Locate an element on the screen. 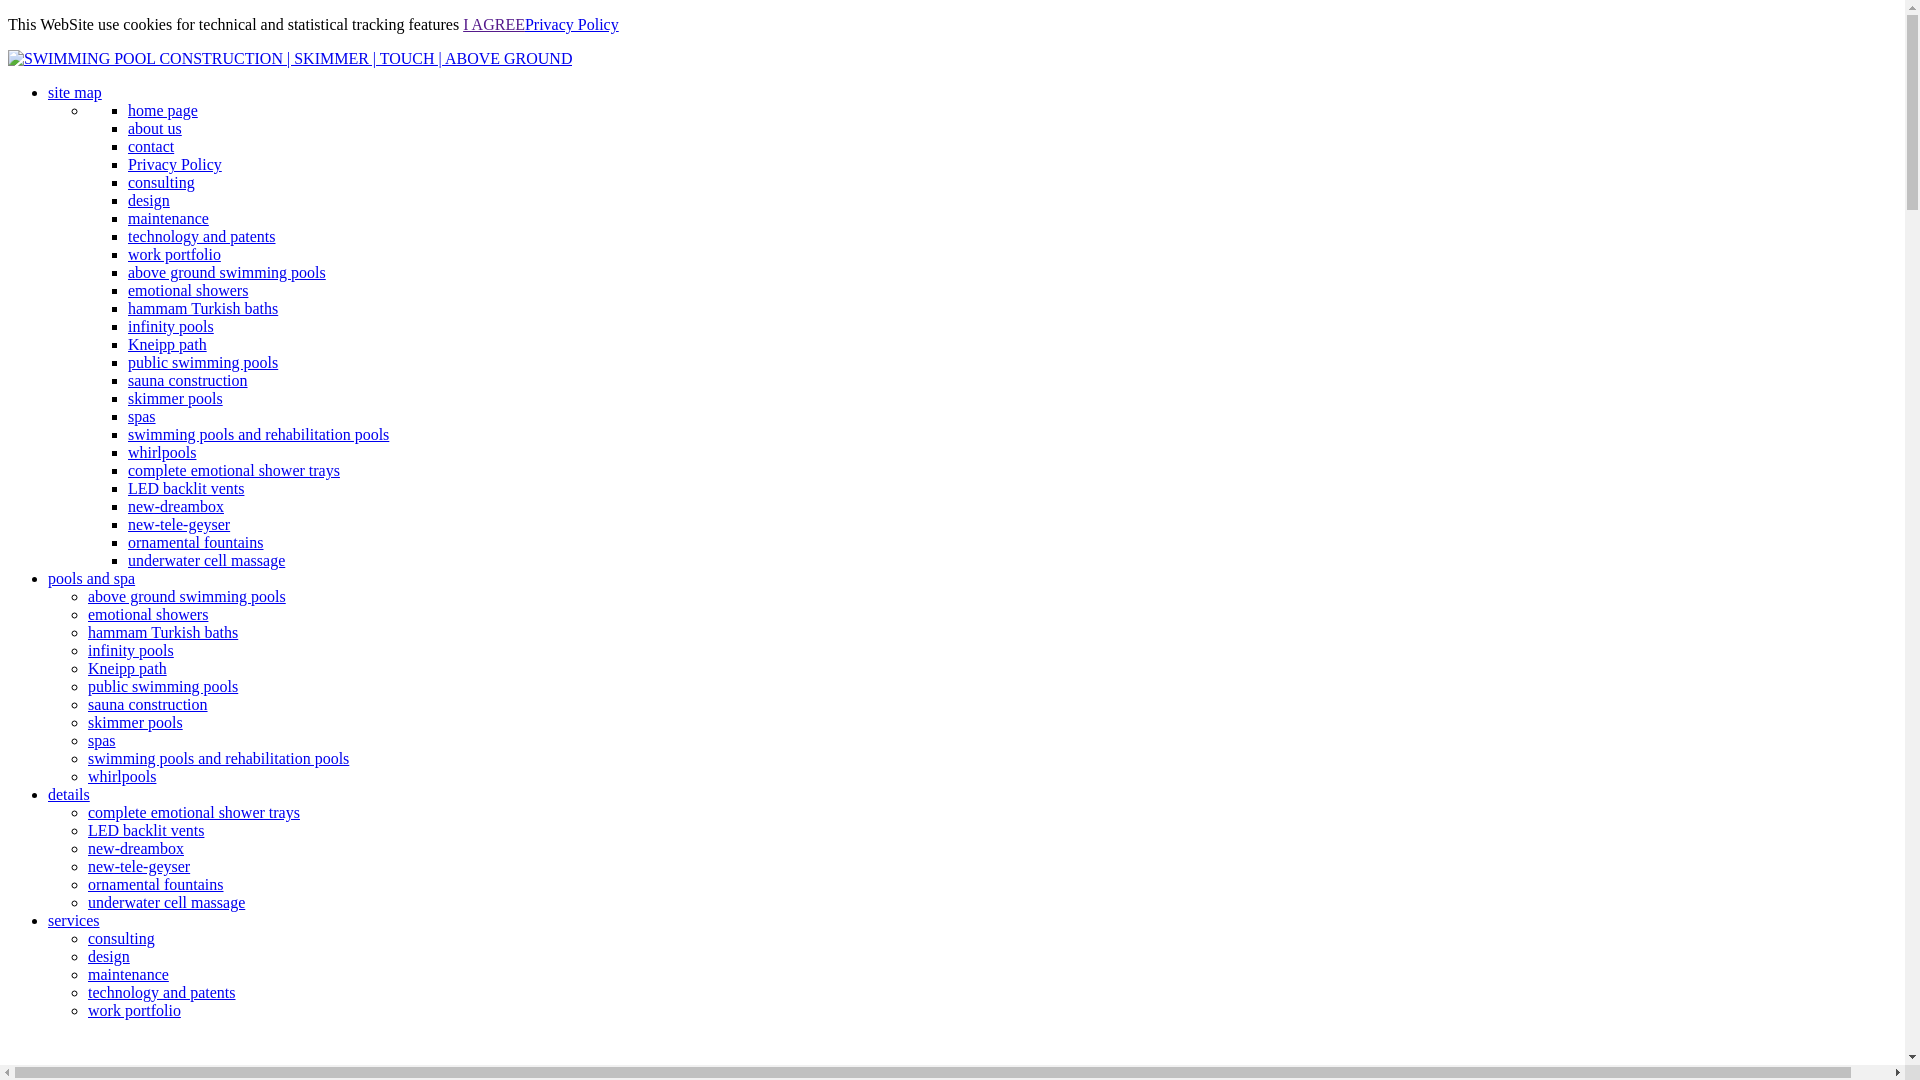  Privacy Policy is located at coordinates (572, 24).